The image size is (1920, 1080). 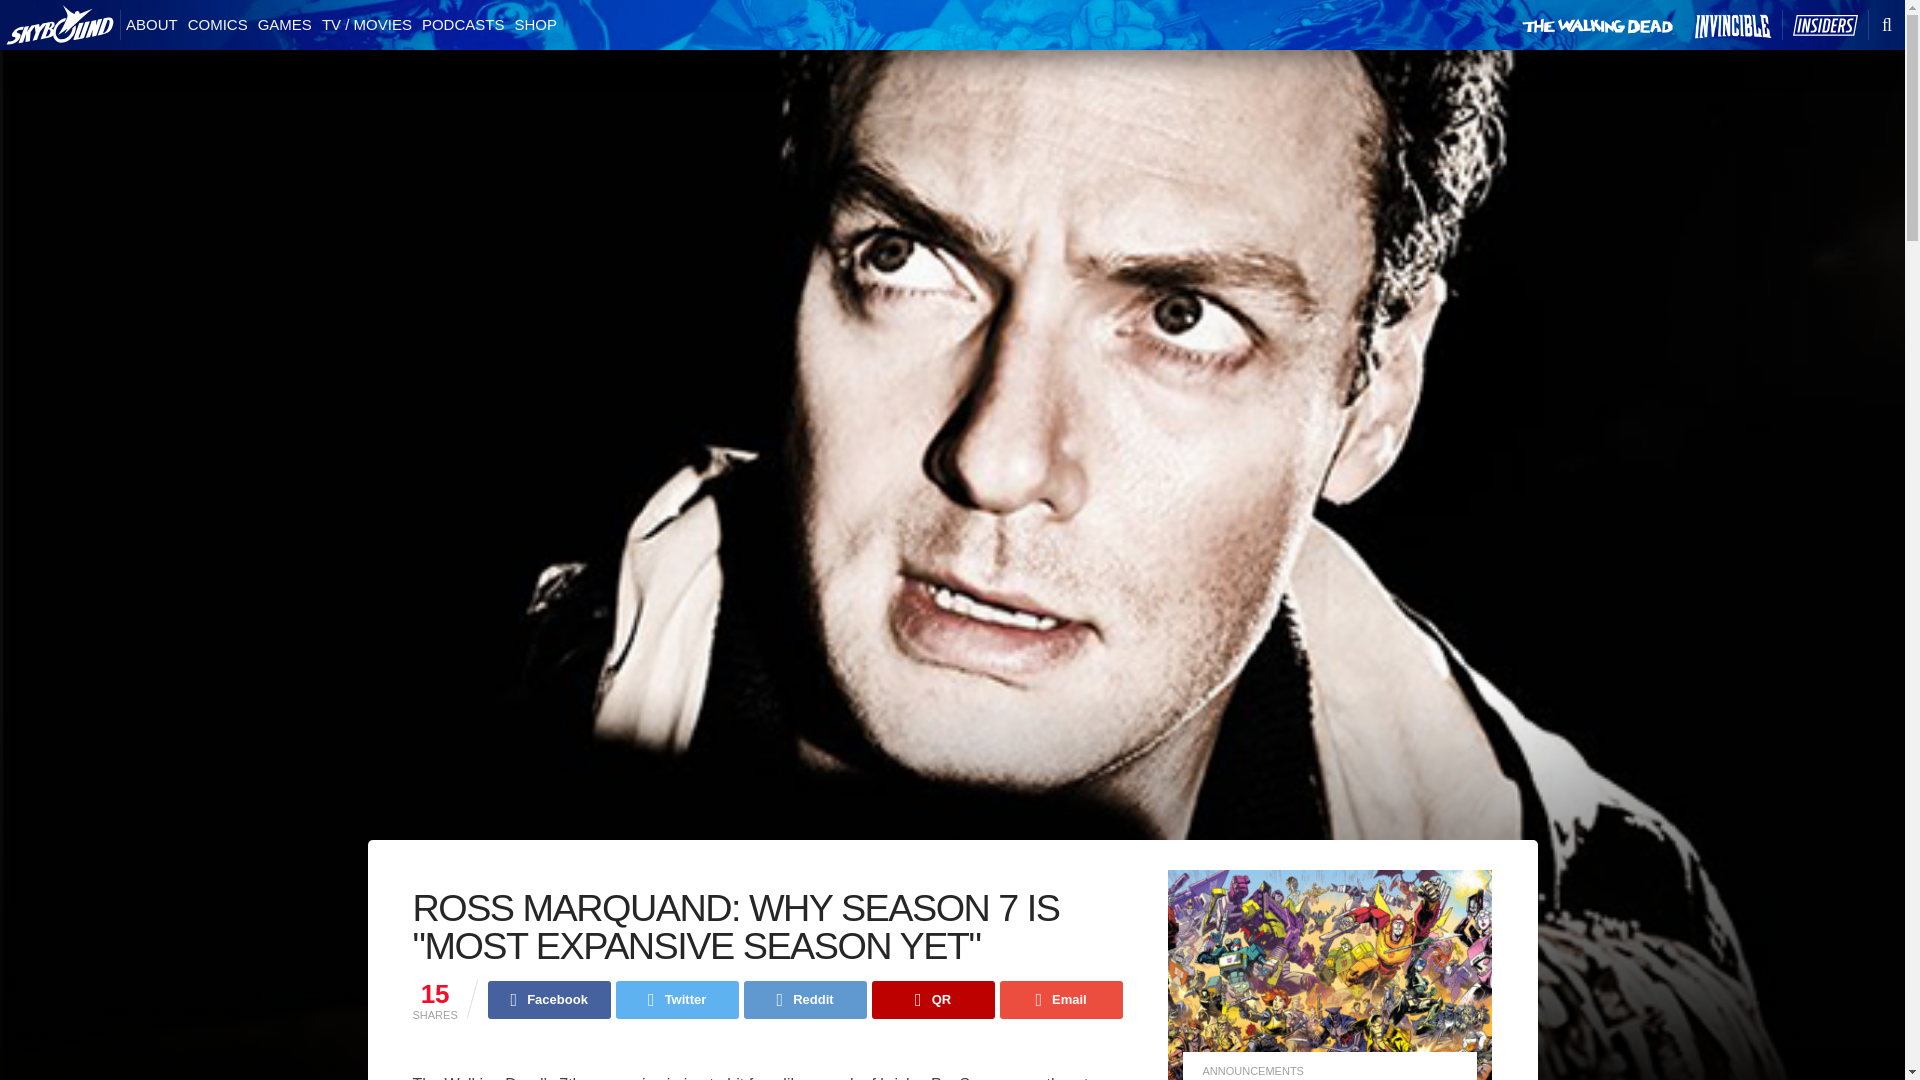 I want to click on Twitter, so click(x=678, y=1000).